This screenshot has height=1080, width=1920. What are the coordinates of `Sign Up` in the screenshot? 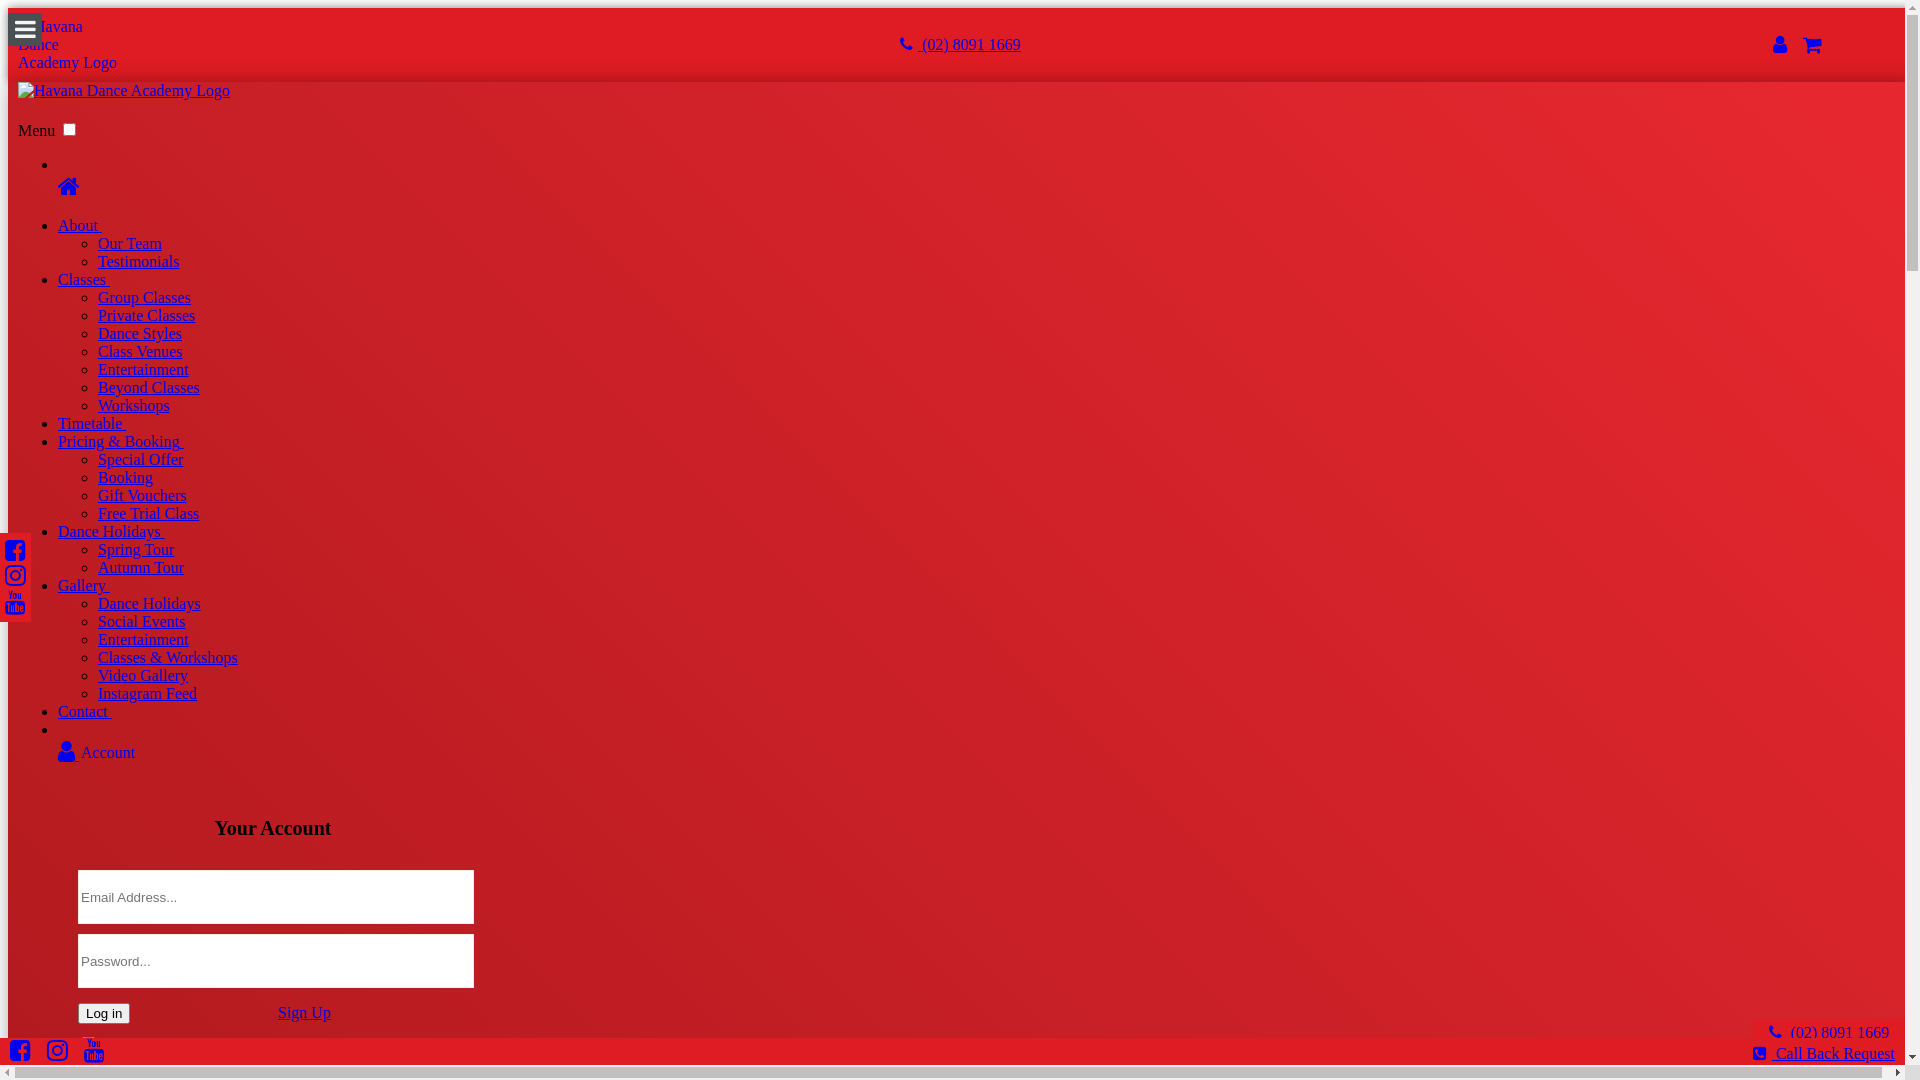 It's located at (304, 1012).